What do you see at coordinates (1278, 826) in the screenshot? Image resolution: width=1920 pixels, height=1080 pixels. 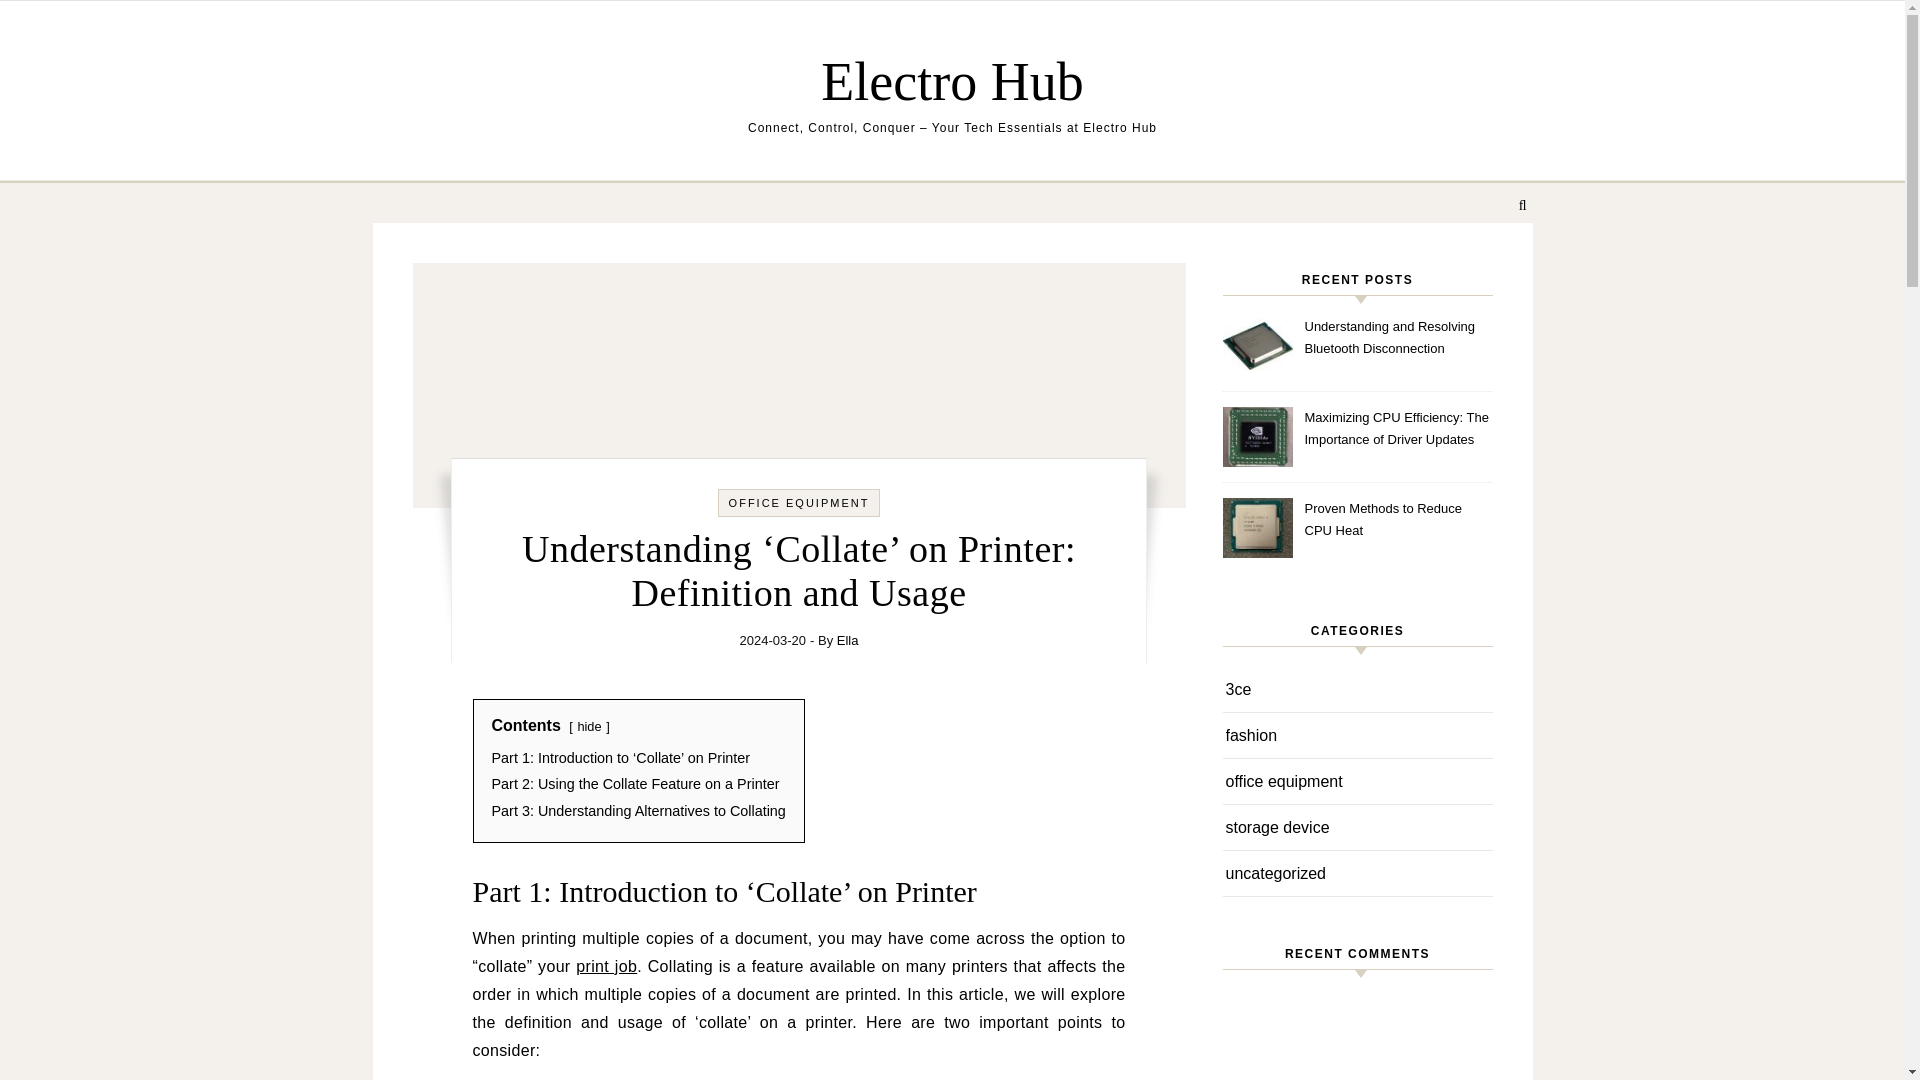 I see `storage device` at bounding box center [1278, 826].